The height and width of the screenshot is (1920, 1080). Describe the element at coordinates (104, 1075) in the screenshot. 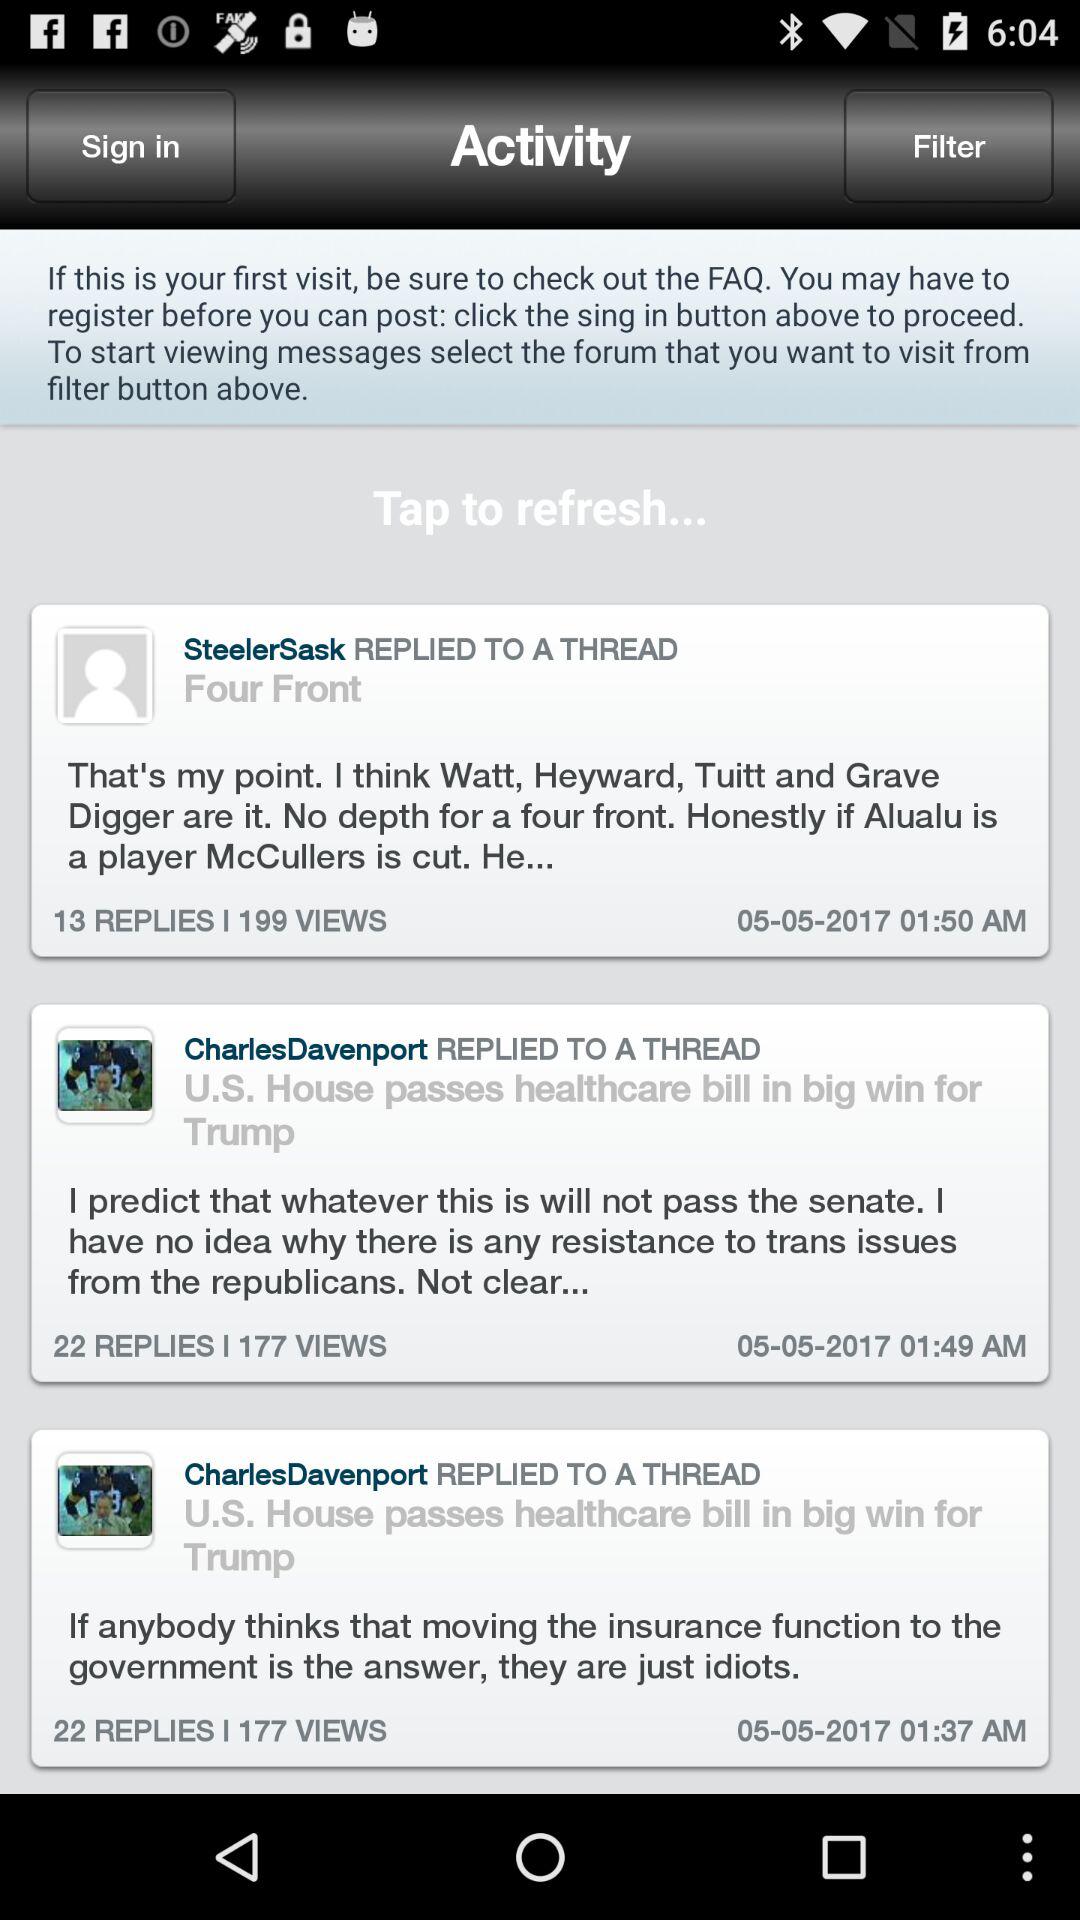

I see `open charlesdavenport 's profile` at that location.